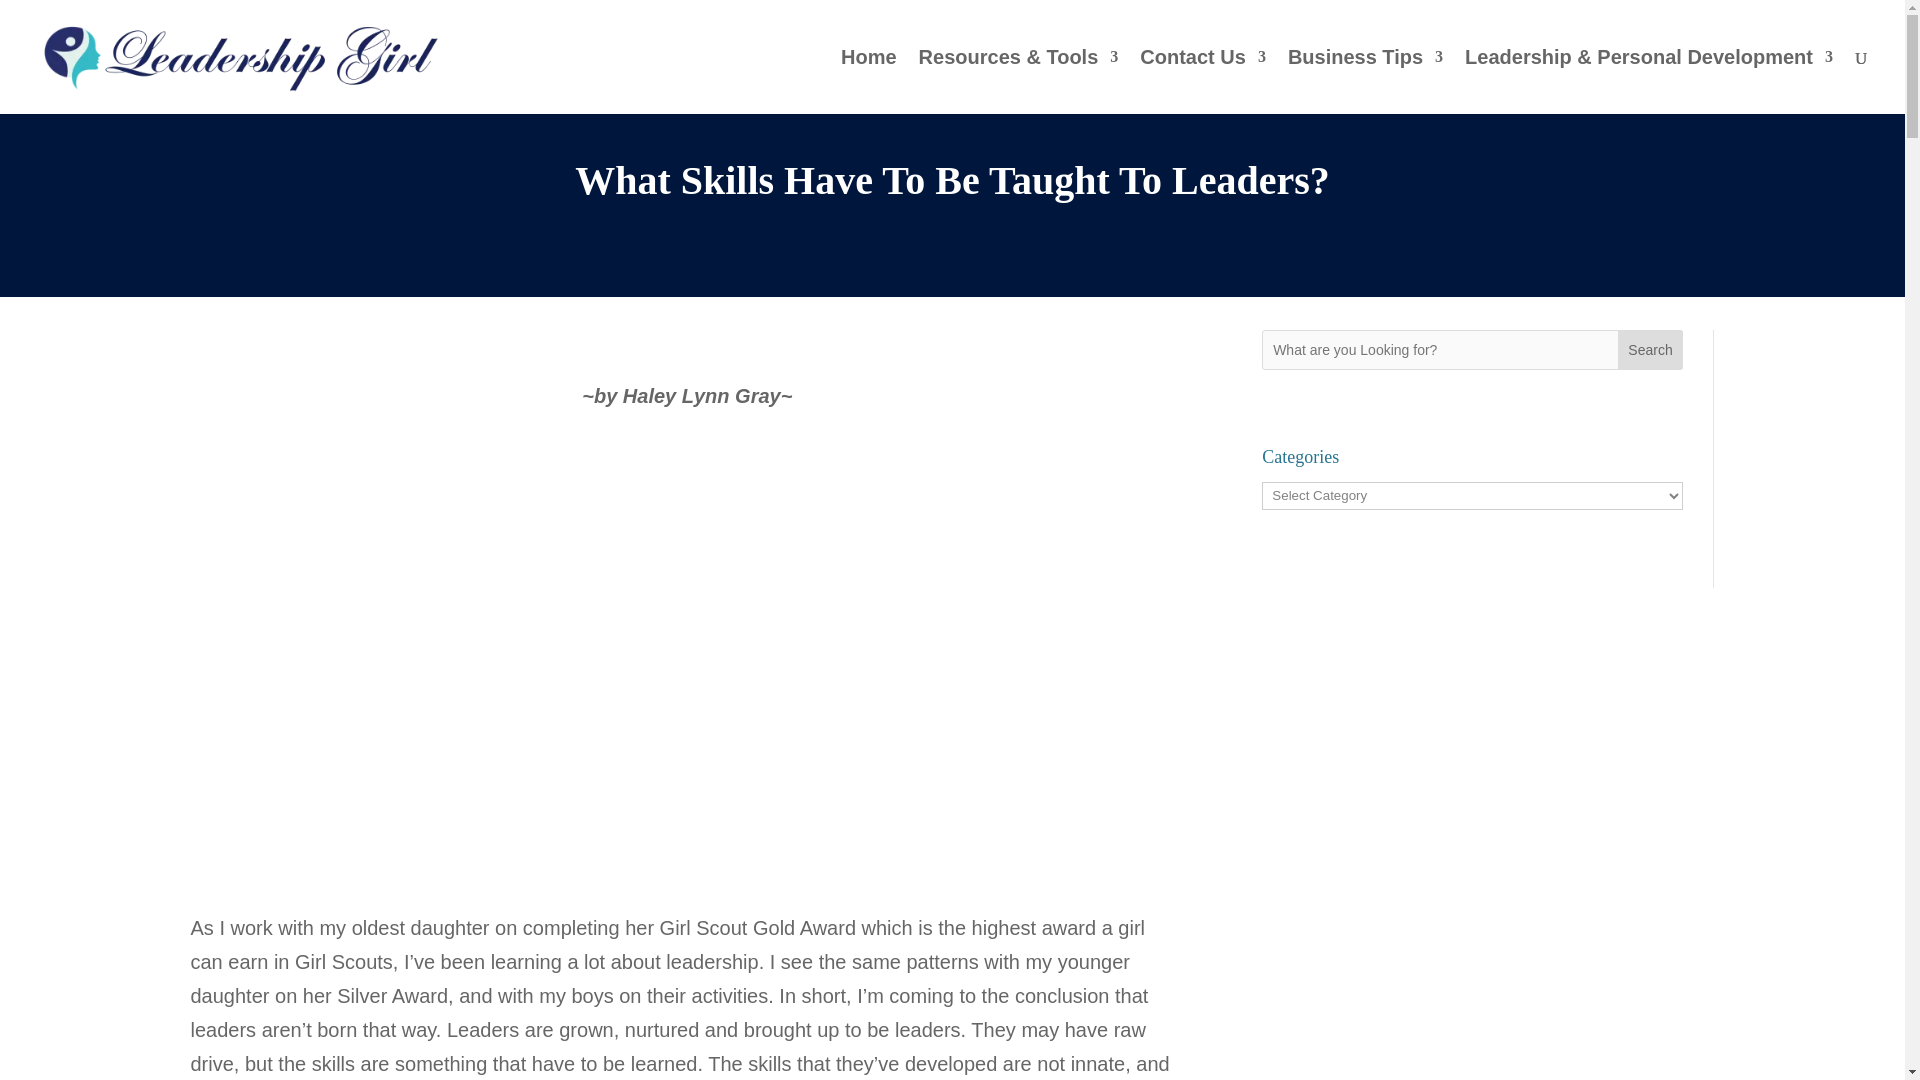 The image size is (1920, 1080). What do you see at coordinates (1366, 82) in the screenshot?
I see `Business Tips` at bounding box center [1366, 82].